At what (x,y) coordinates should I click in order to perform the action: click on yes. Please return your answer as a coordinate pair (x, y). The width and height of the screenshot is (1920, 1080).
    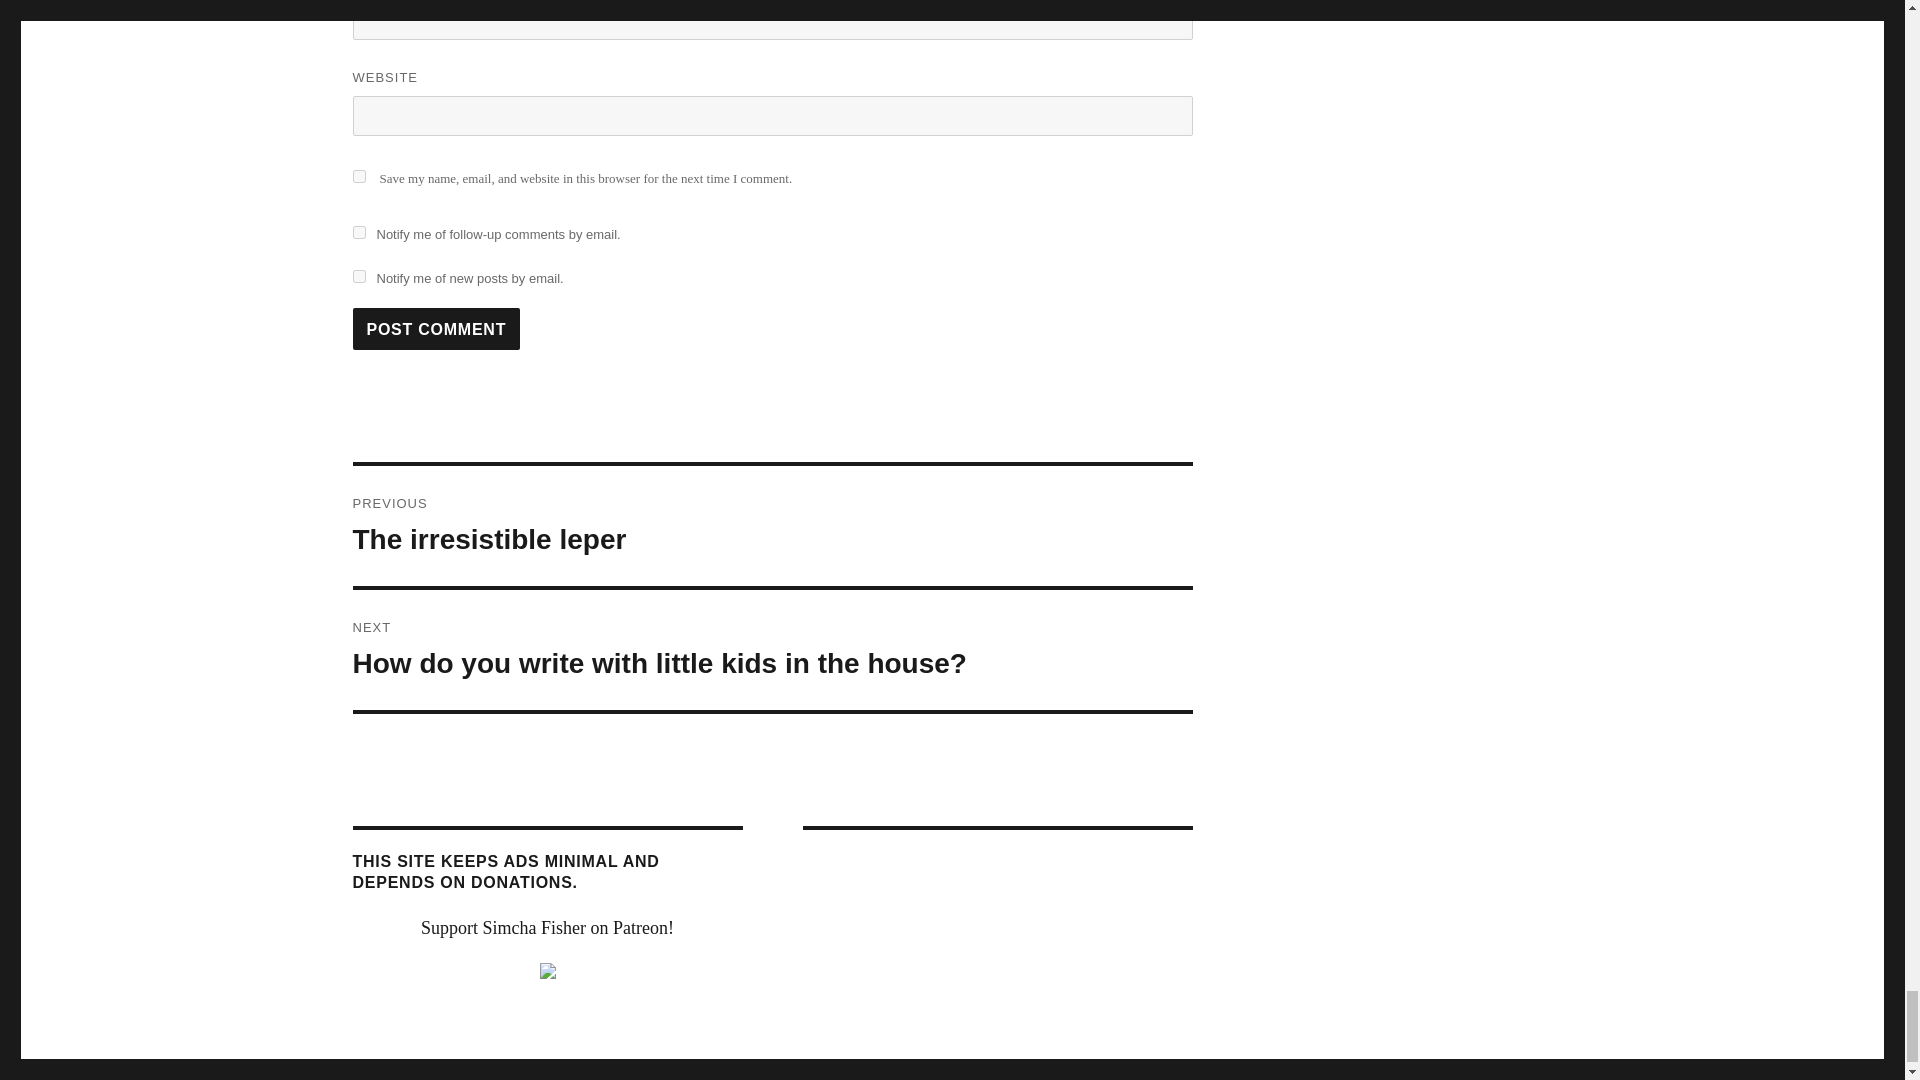
    Looking at the image, I should click on (358, 176).